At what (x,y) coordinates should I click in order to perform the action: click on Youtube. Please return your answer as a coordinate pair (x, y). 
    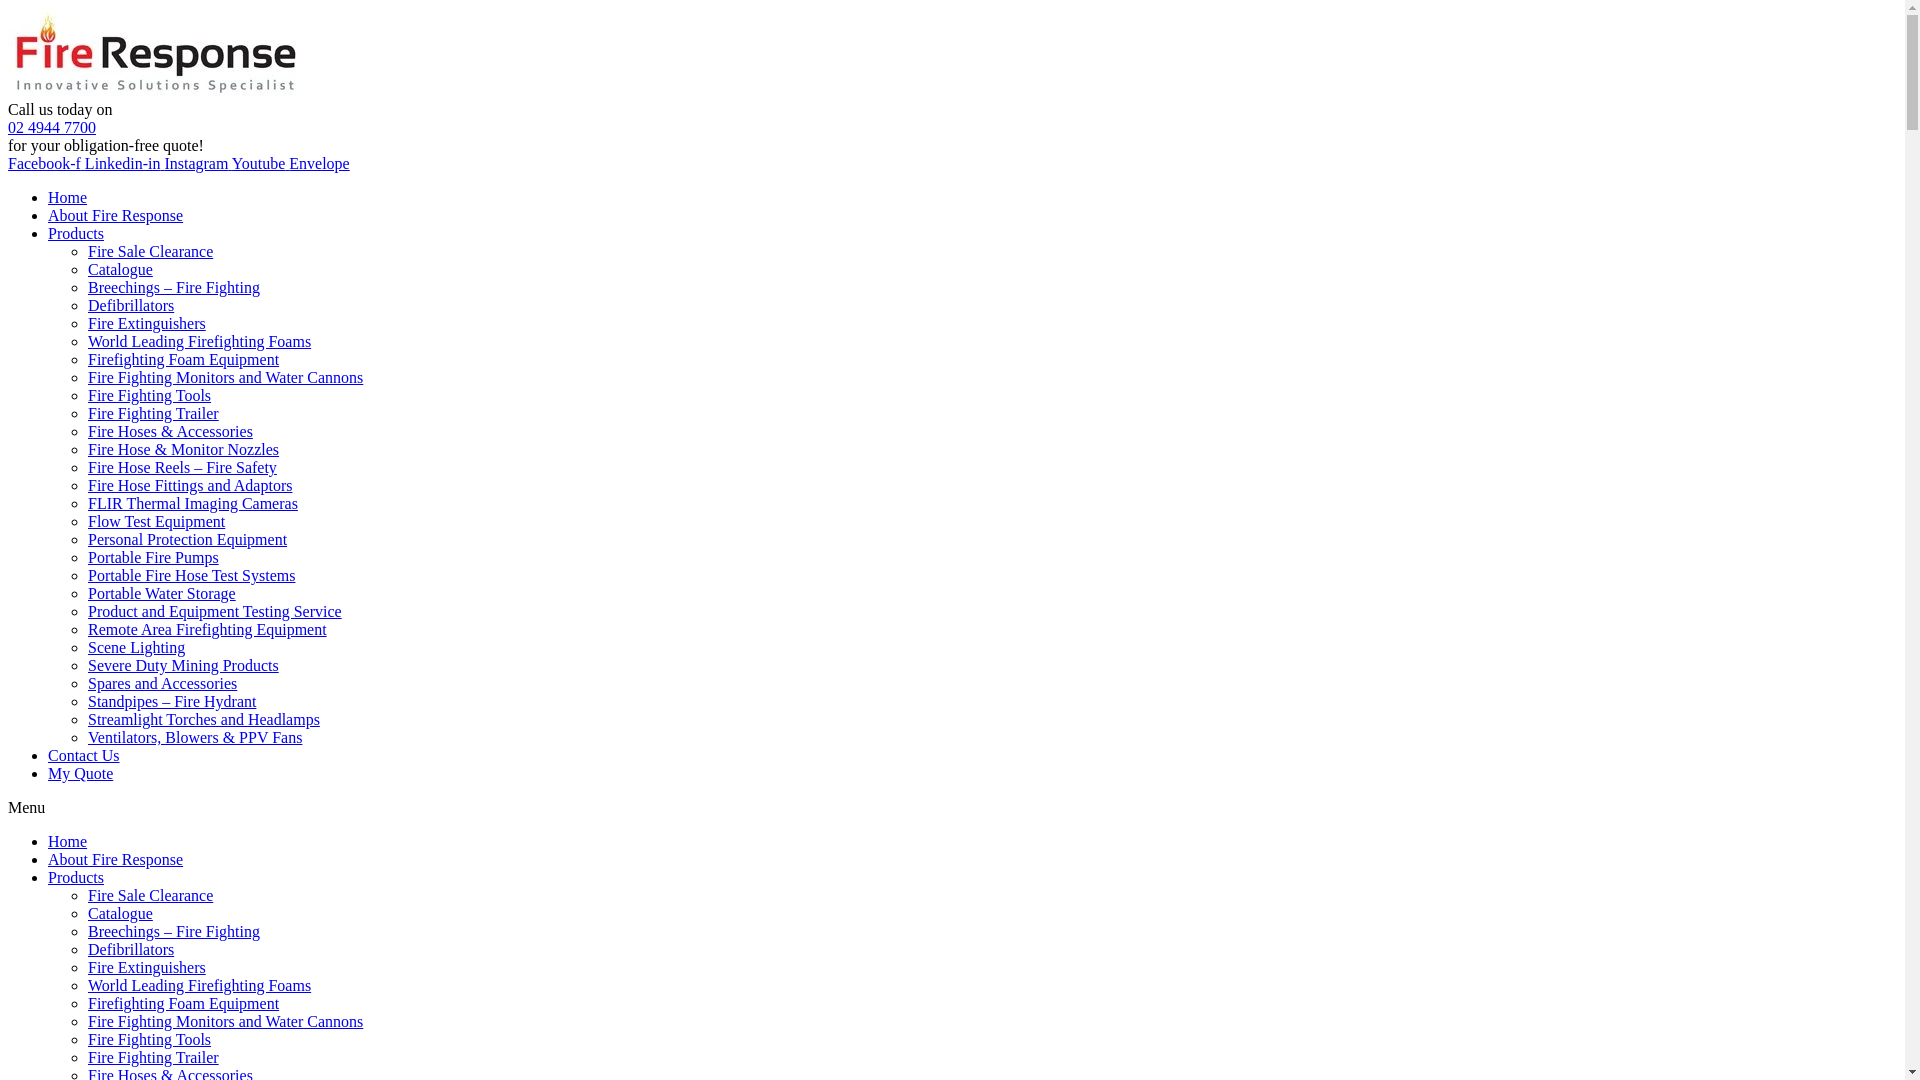
    Looking at the image, I should click on (261, 164).